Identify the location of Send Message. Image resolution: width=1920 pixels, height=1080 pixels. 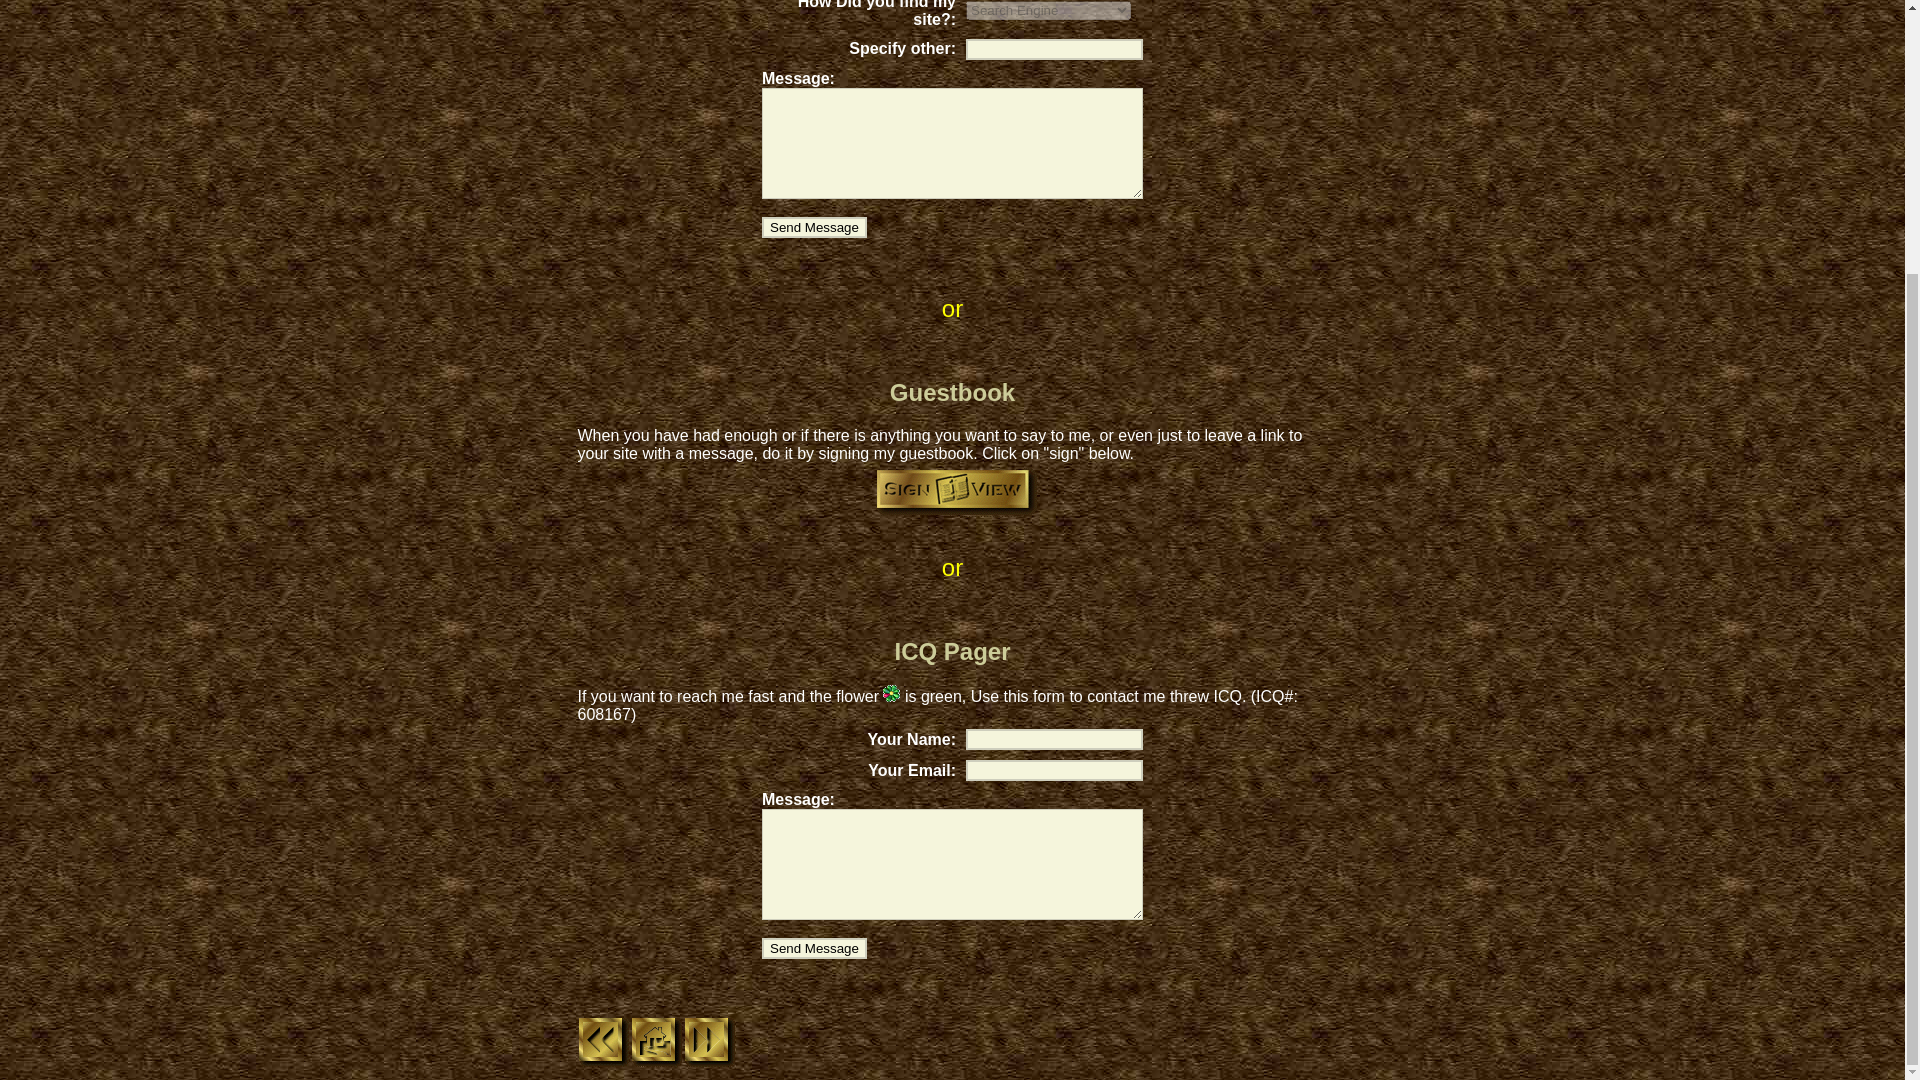
(814, 227).